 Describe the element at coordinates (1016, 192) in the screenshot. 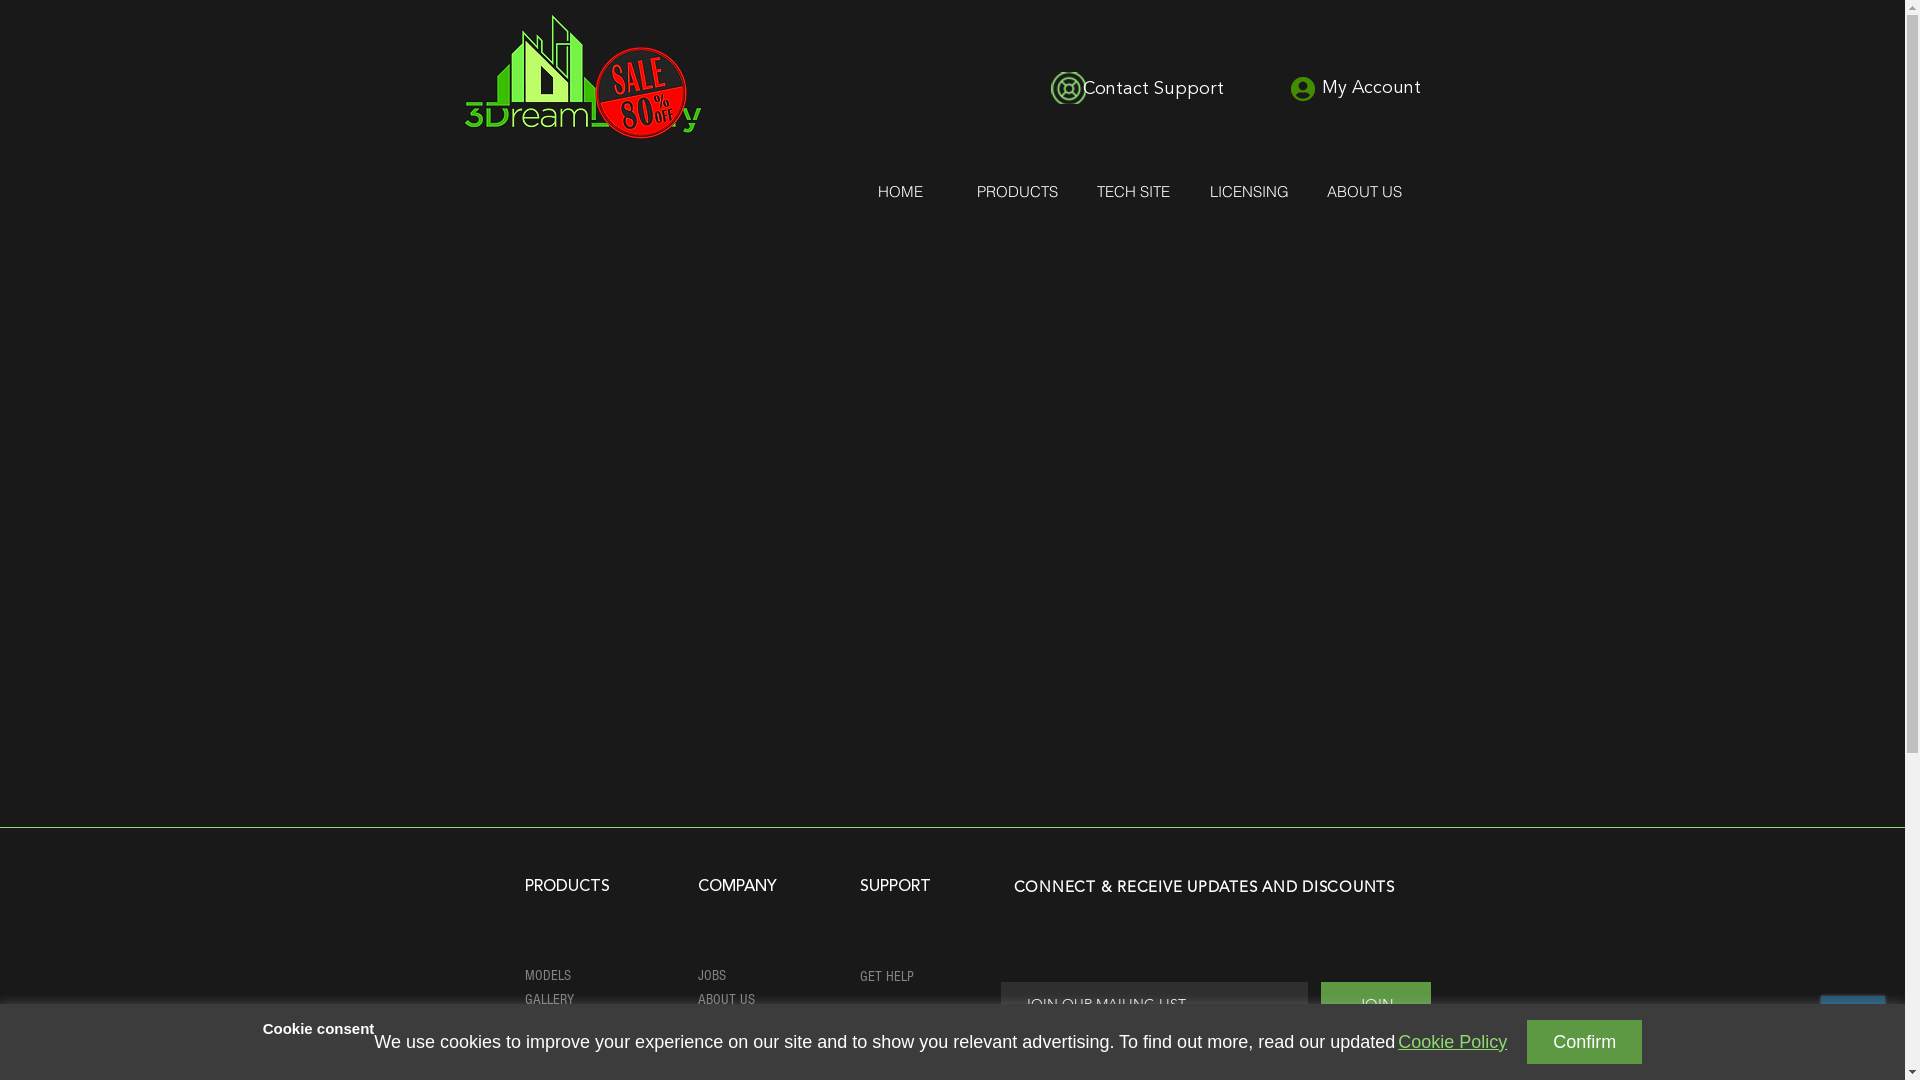

I see `PRODUCTS` at that location.